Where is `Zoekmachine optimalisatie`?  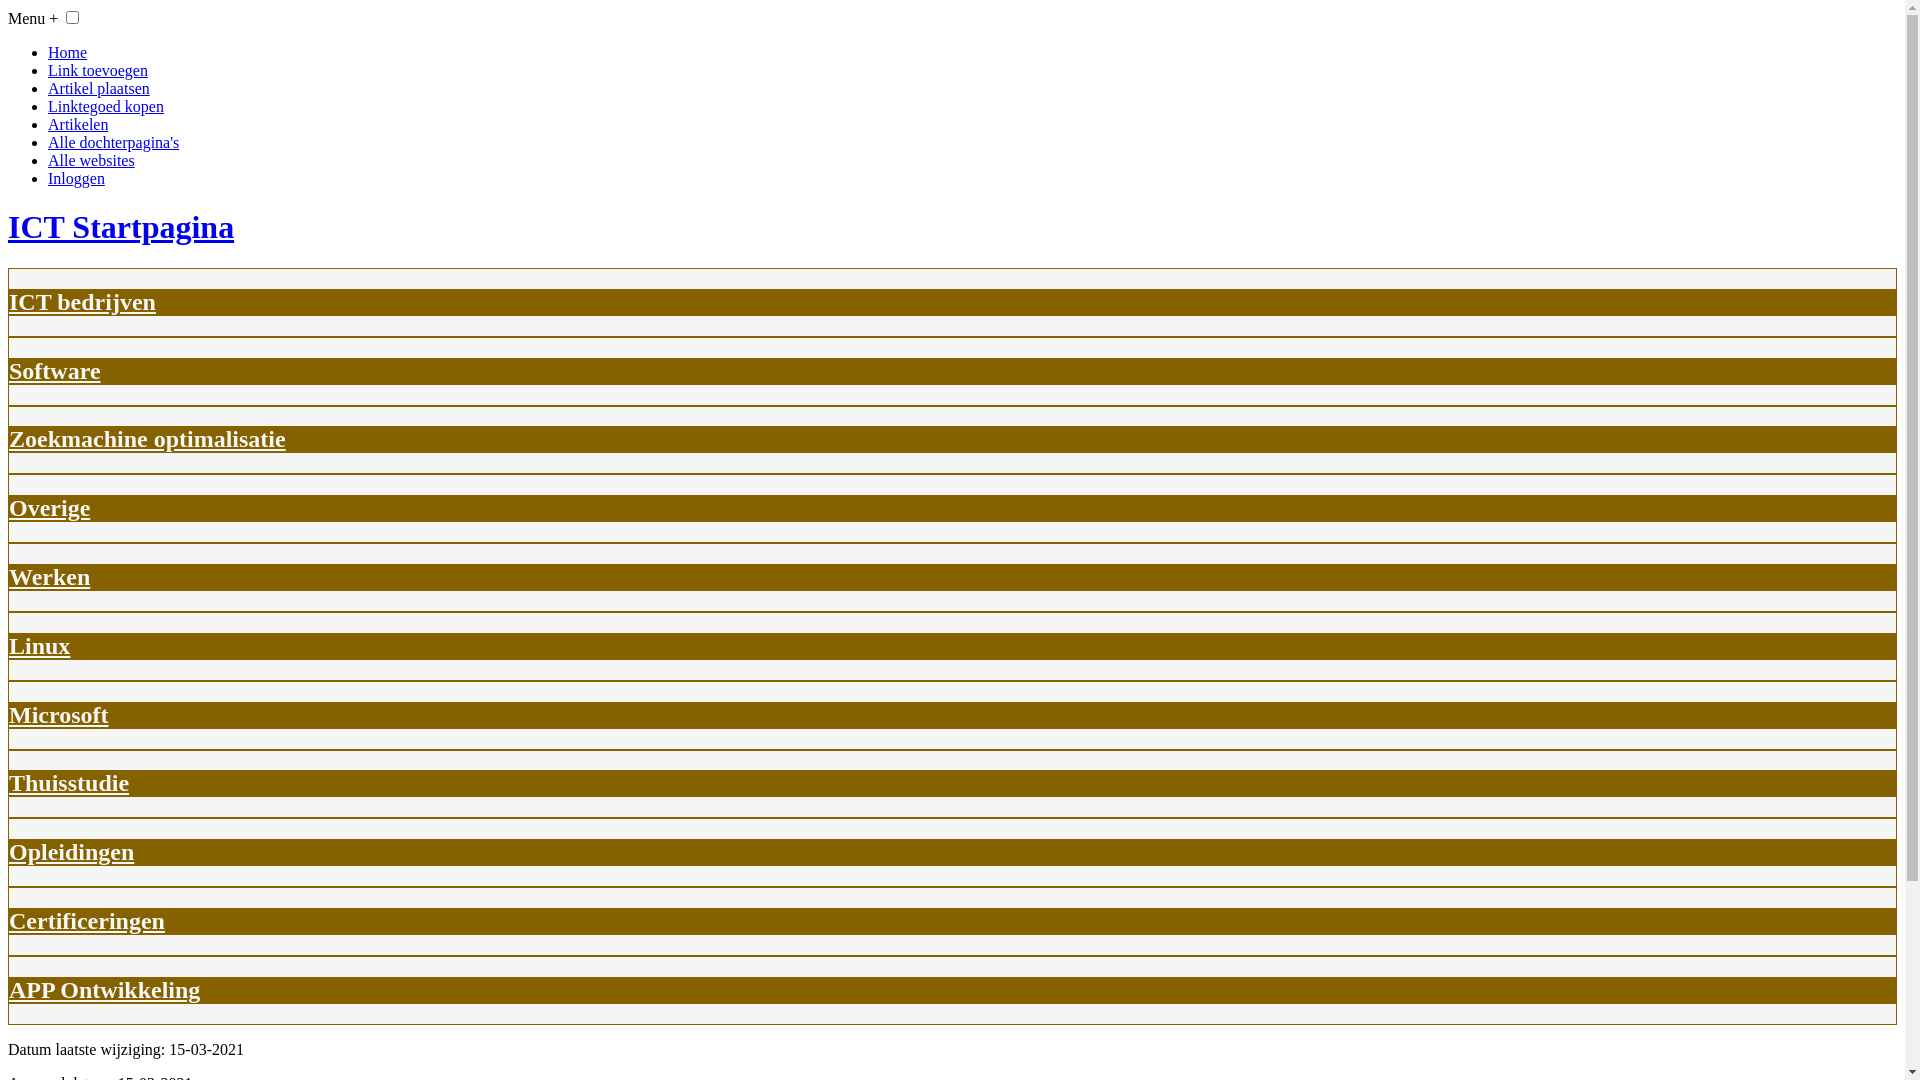 Zoekmachine optimalisatie is located at coordinates (148, 439).